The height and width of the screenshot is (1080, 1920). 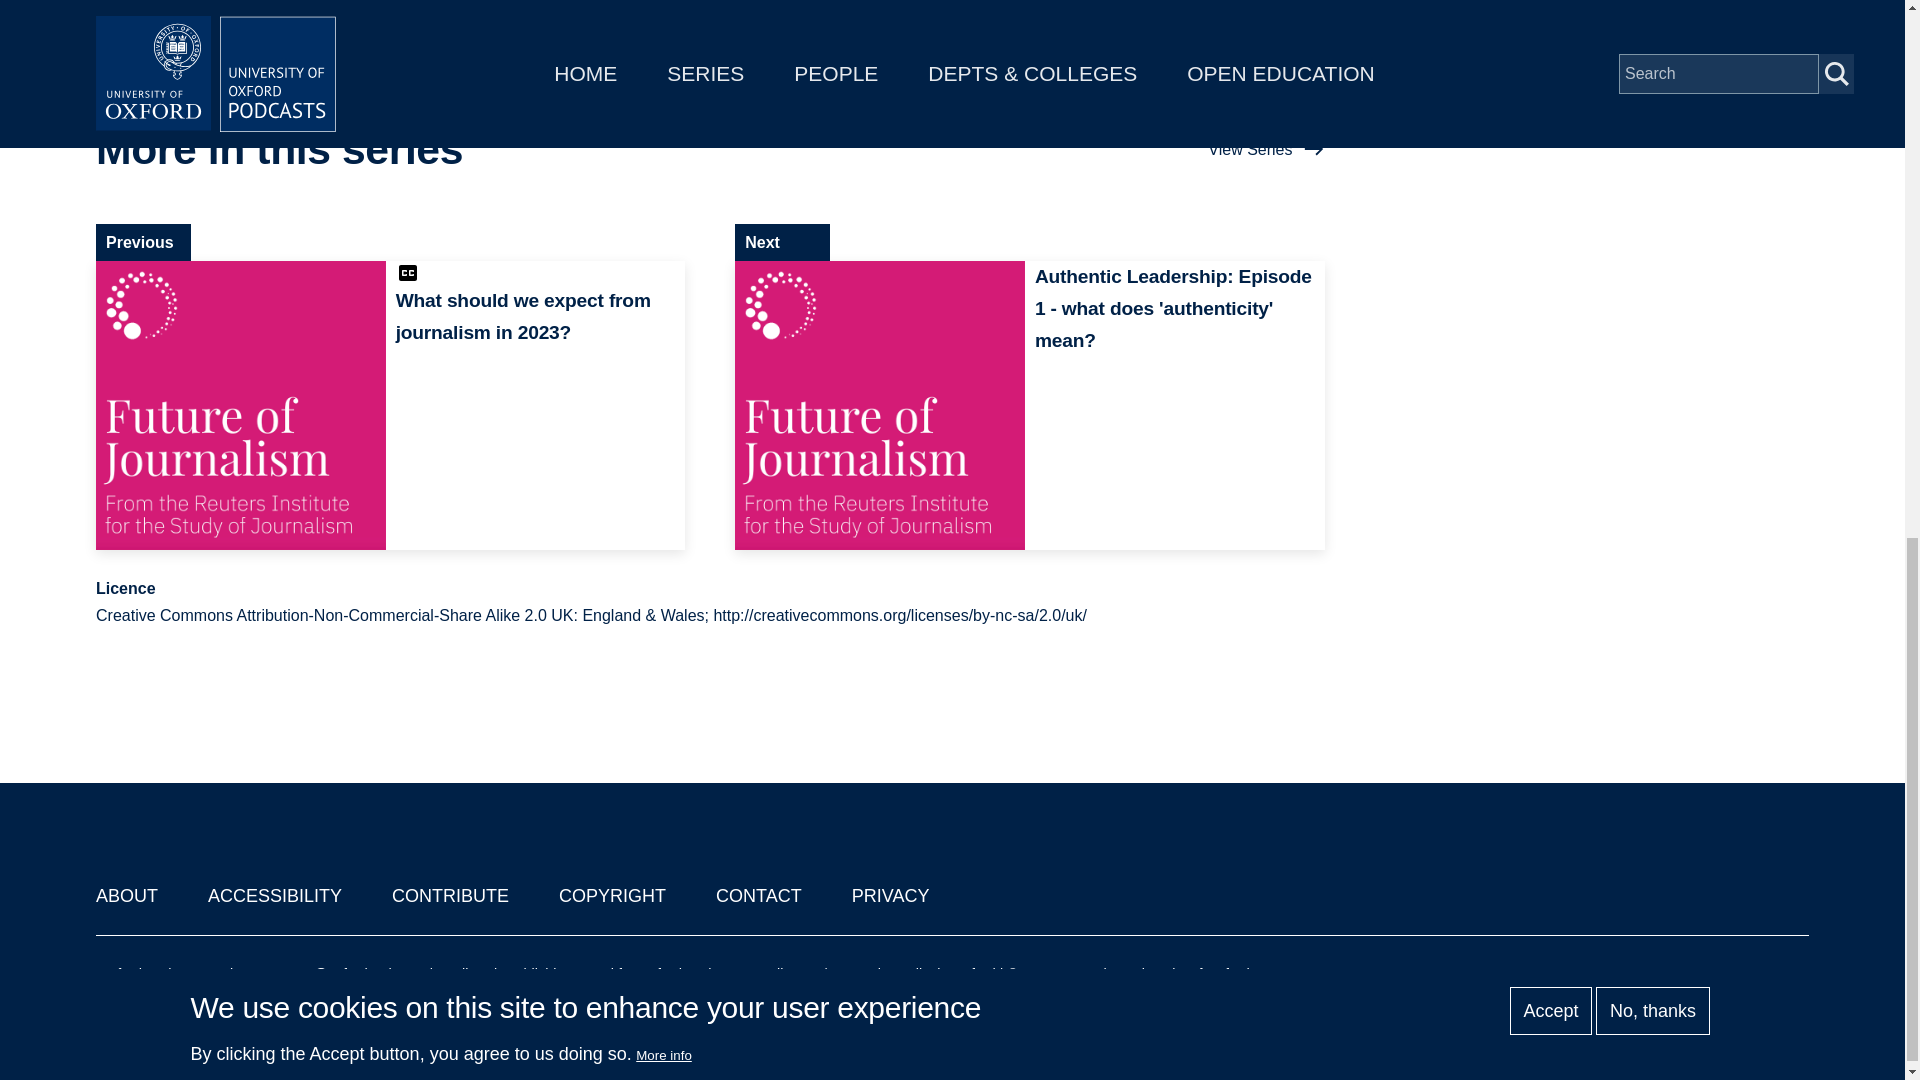 What do you see at coordinates (612, 896) in the screenshot?
I see `COPYRIGHT` at bounding box center [612, 896].